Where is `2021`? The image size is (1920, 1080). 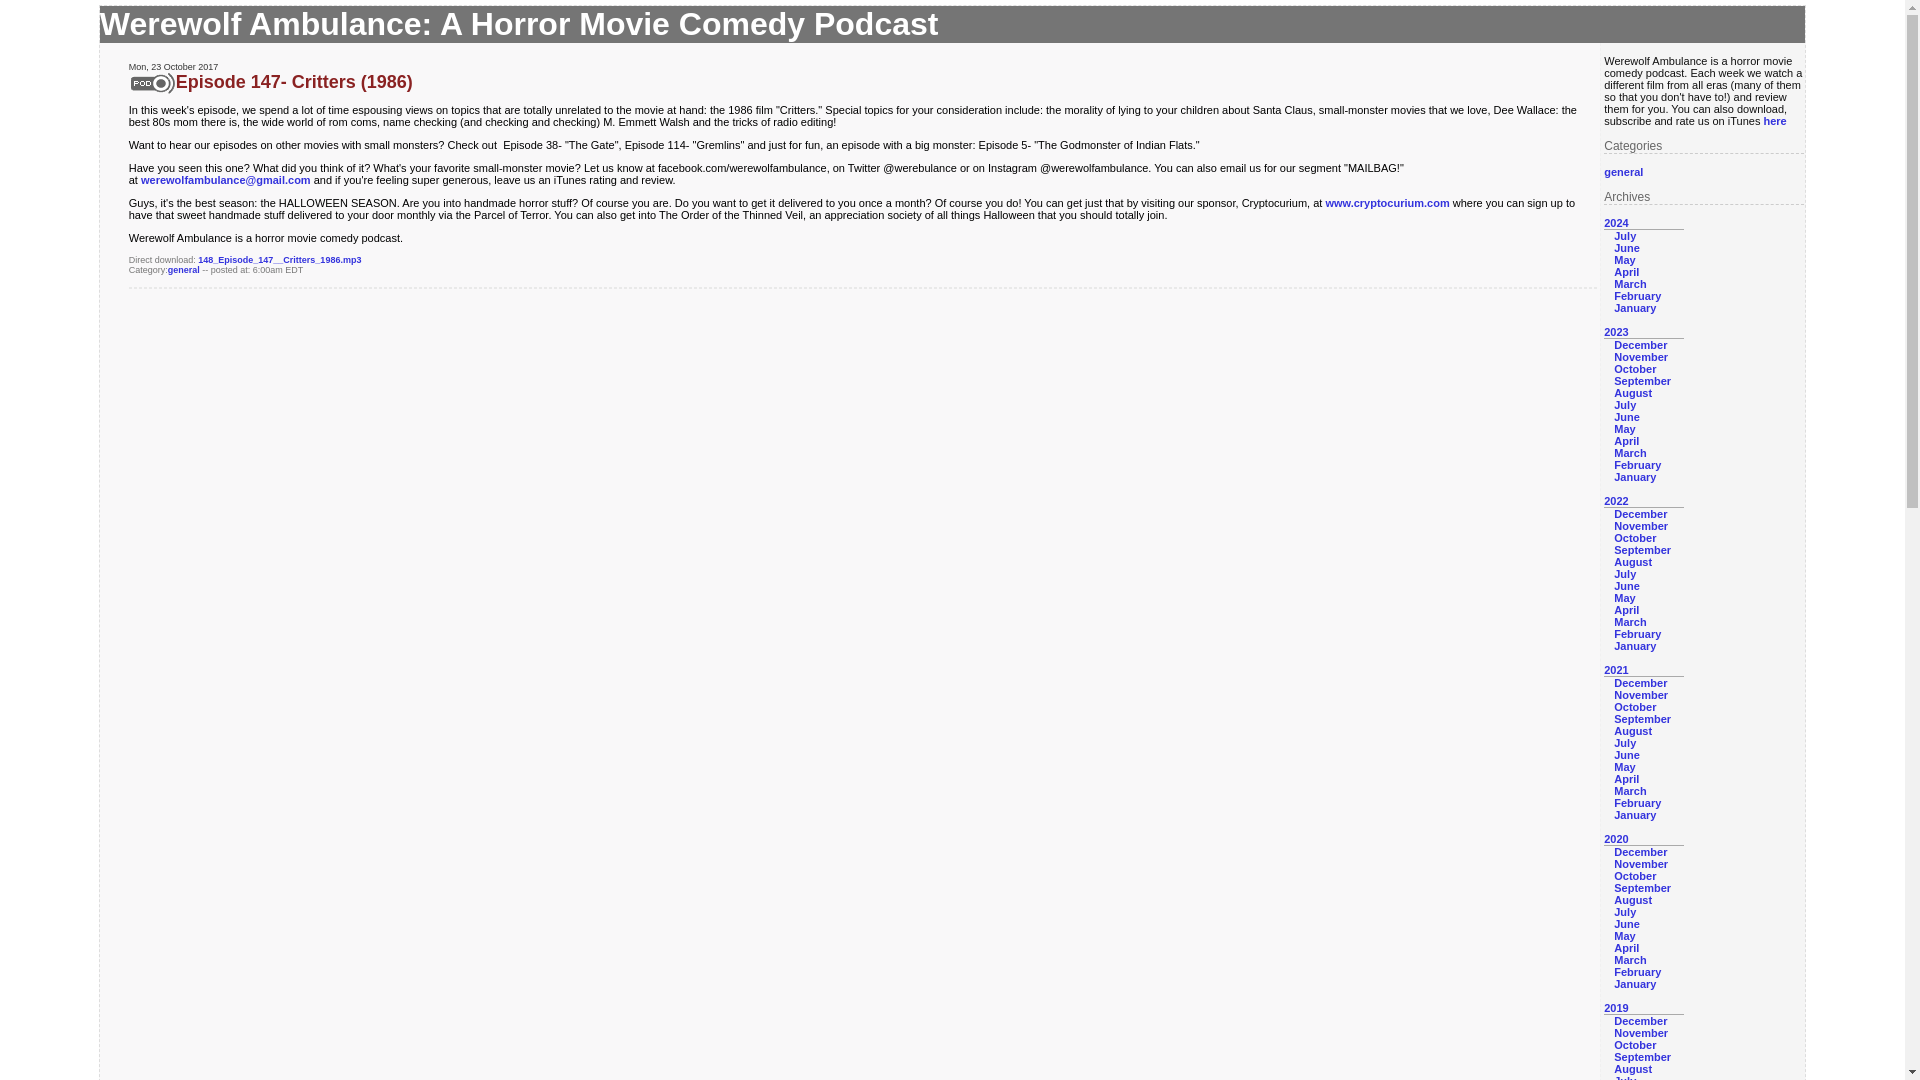
2021 is located at coordinates (1616, 670).